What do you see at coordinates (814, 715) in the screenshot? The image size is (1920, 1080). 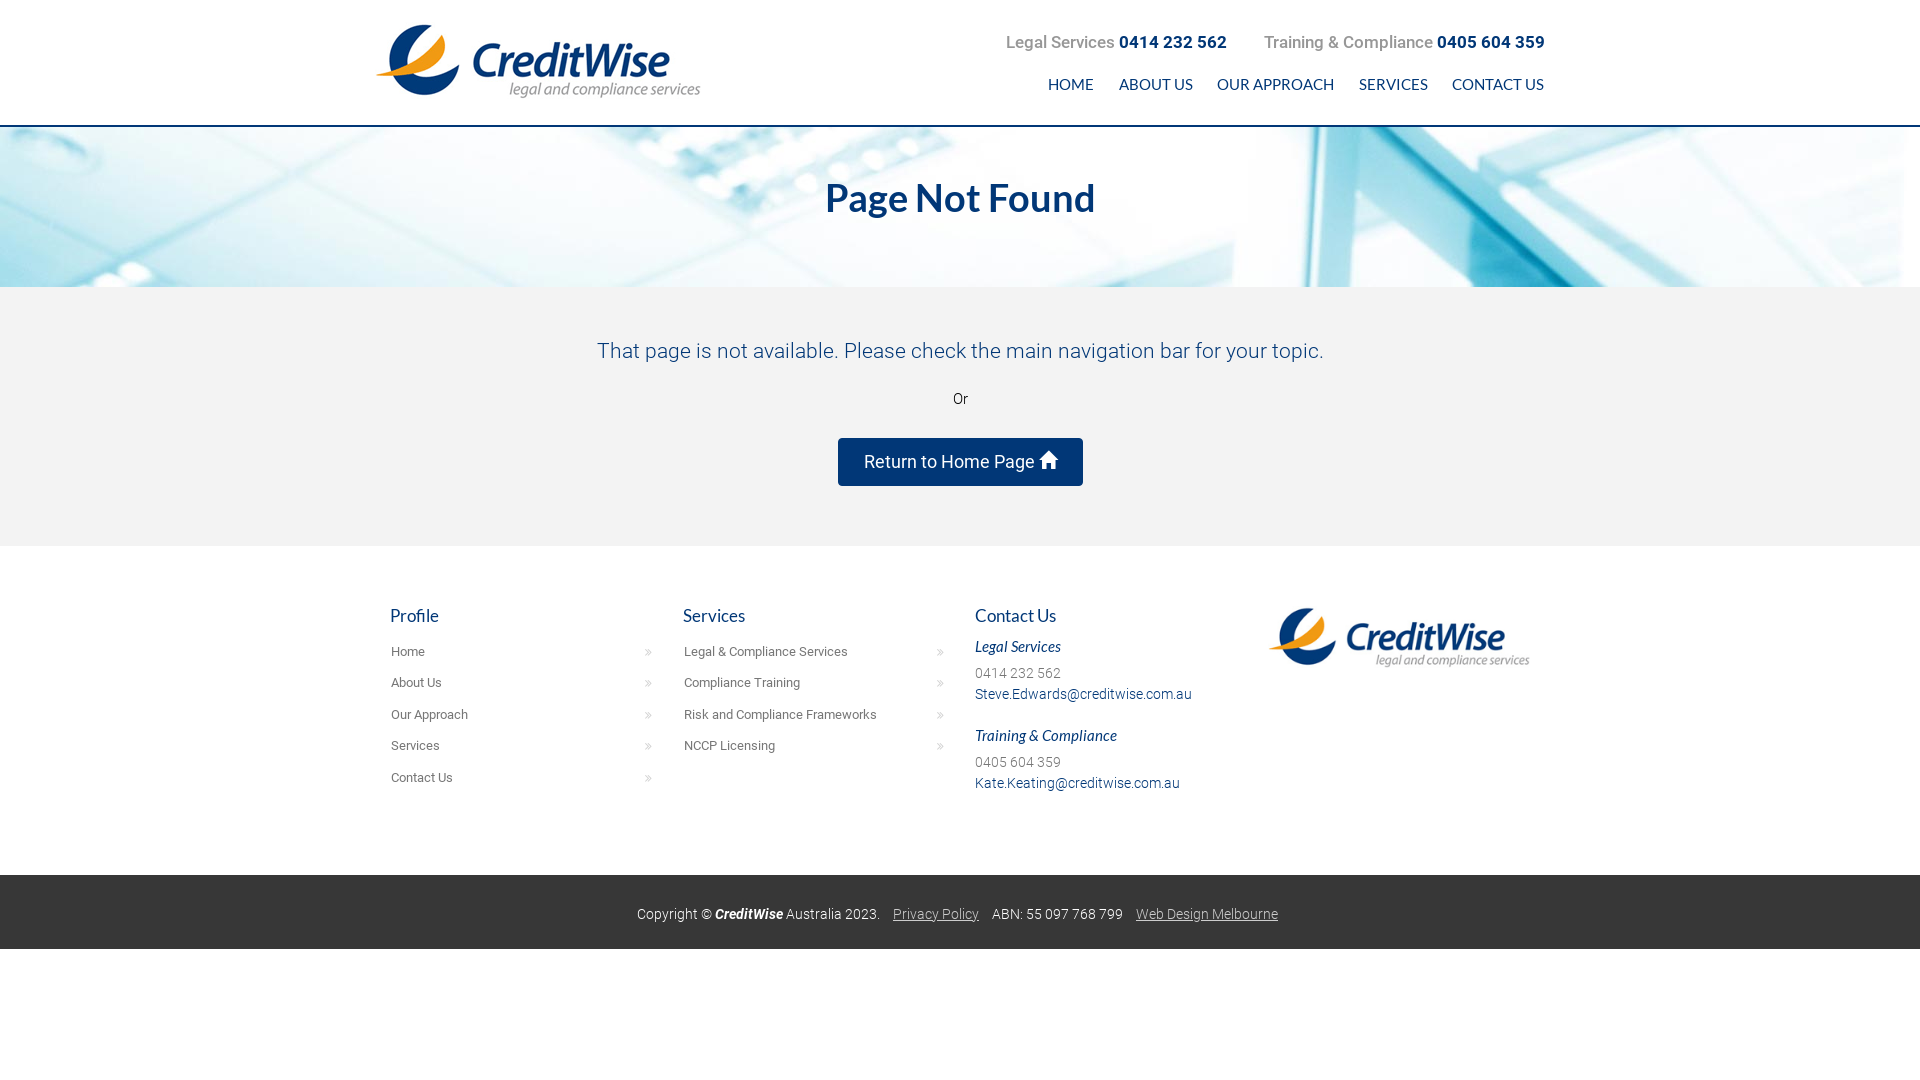 I see `Risk and Compliance Frameworks` at bounding box center [814, 715].